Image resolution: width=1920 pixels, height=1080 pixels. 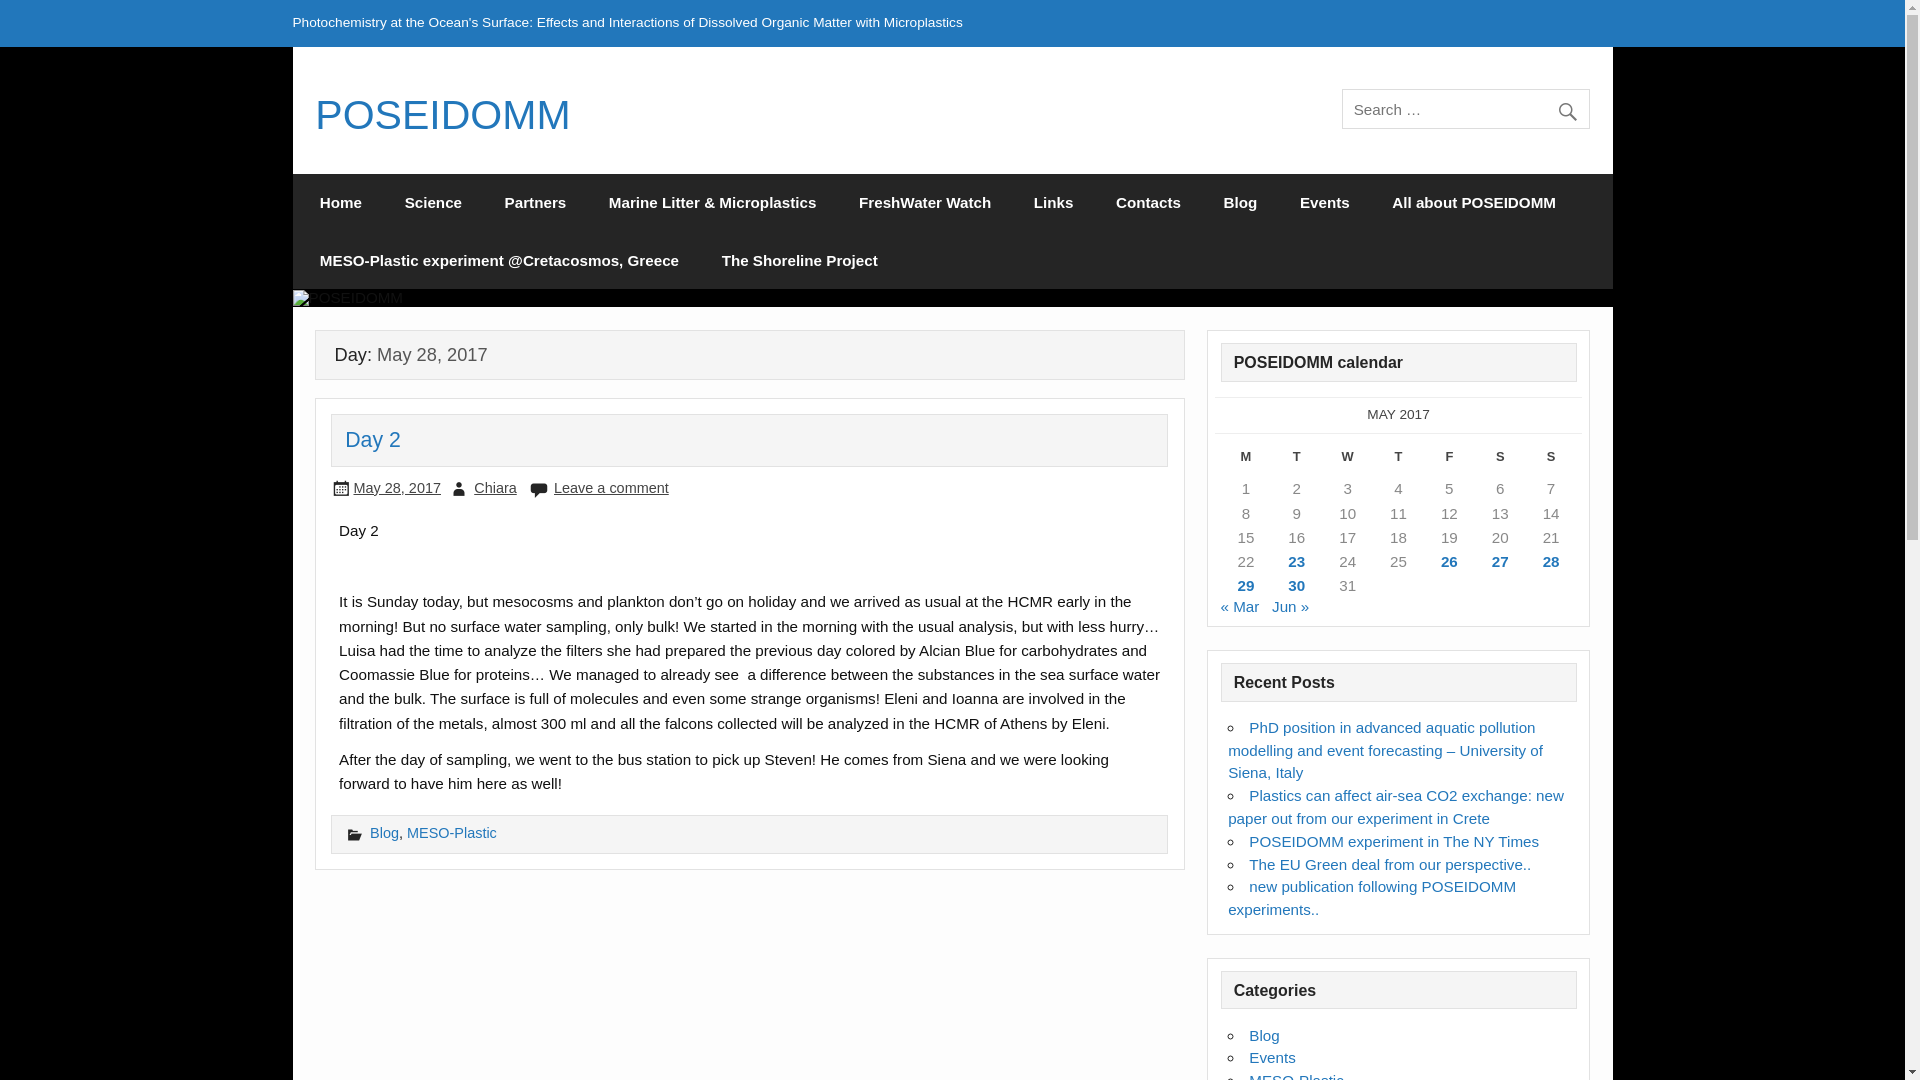 I want to click on 8:44 PM, so click(x=397, y=487).